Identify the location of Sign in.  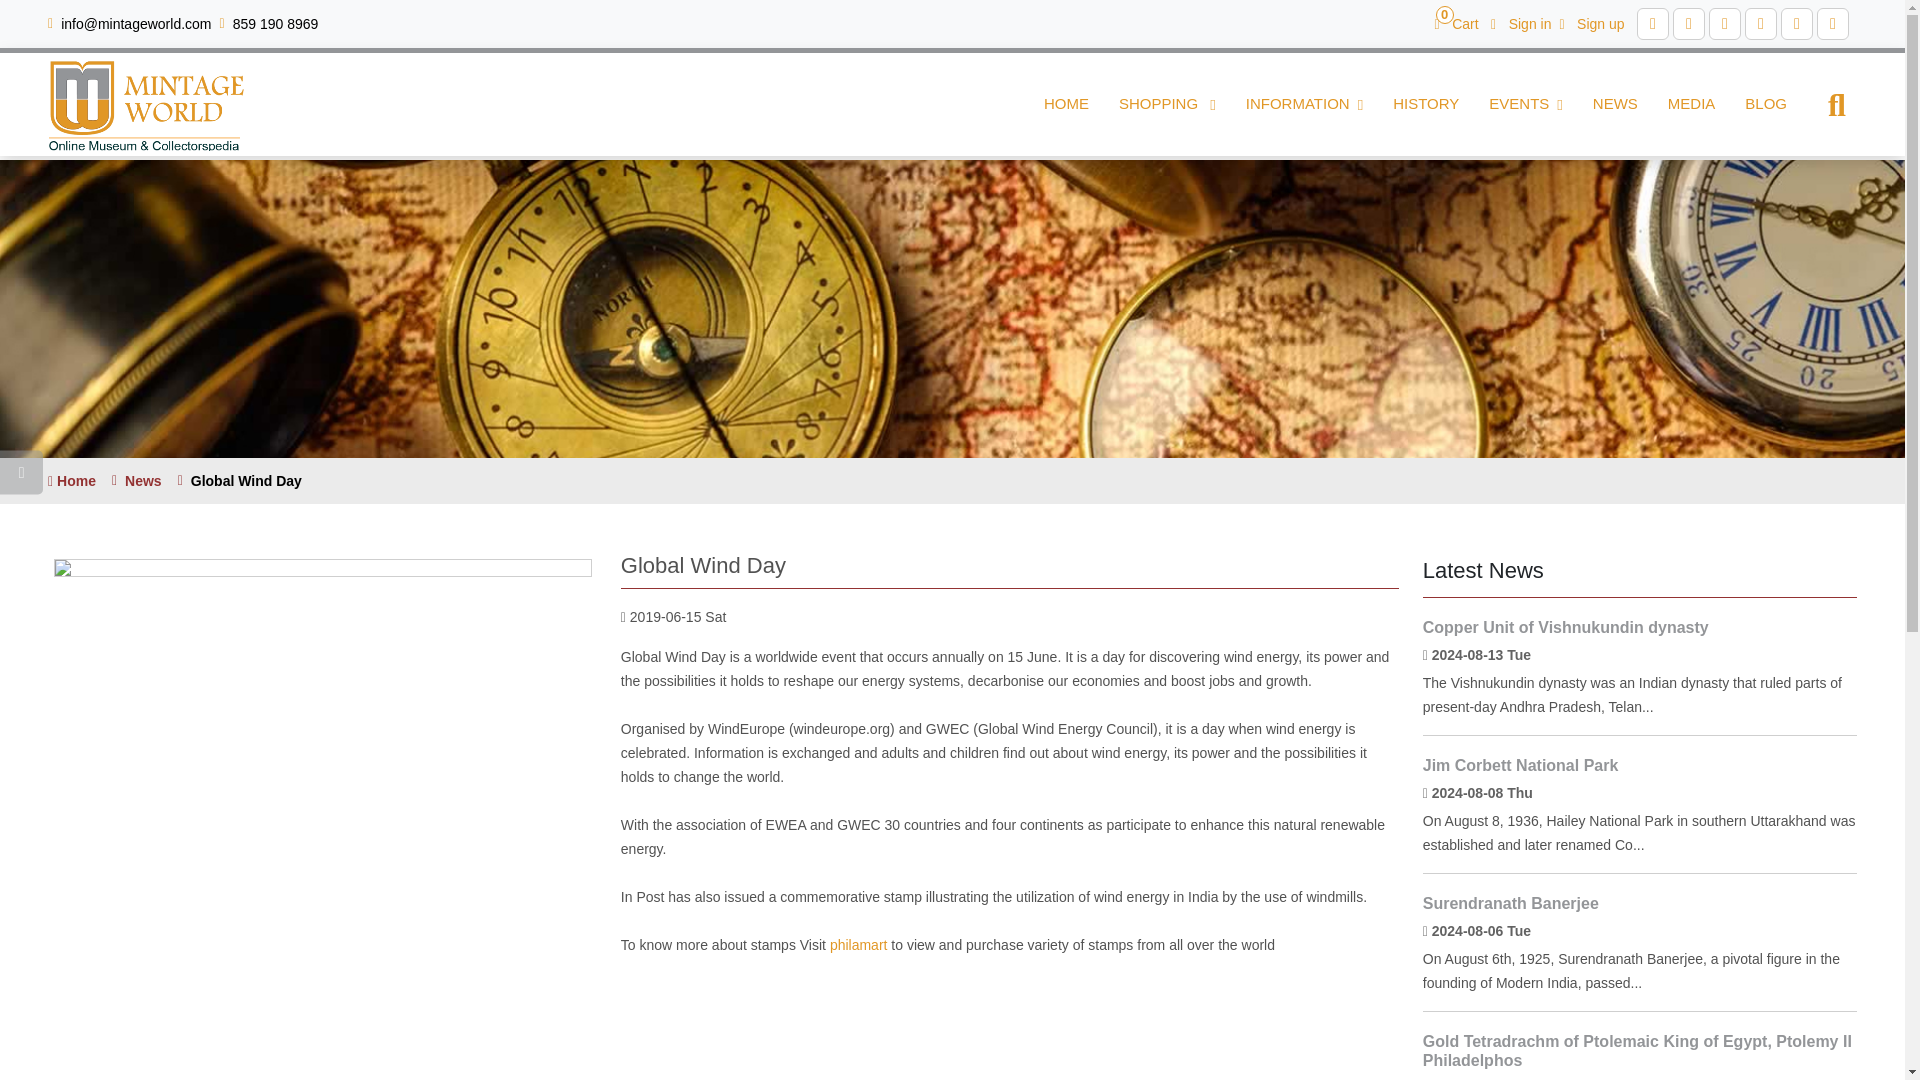
(1456, 23).